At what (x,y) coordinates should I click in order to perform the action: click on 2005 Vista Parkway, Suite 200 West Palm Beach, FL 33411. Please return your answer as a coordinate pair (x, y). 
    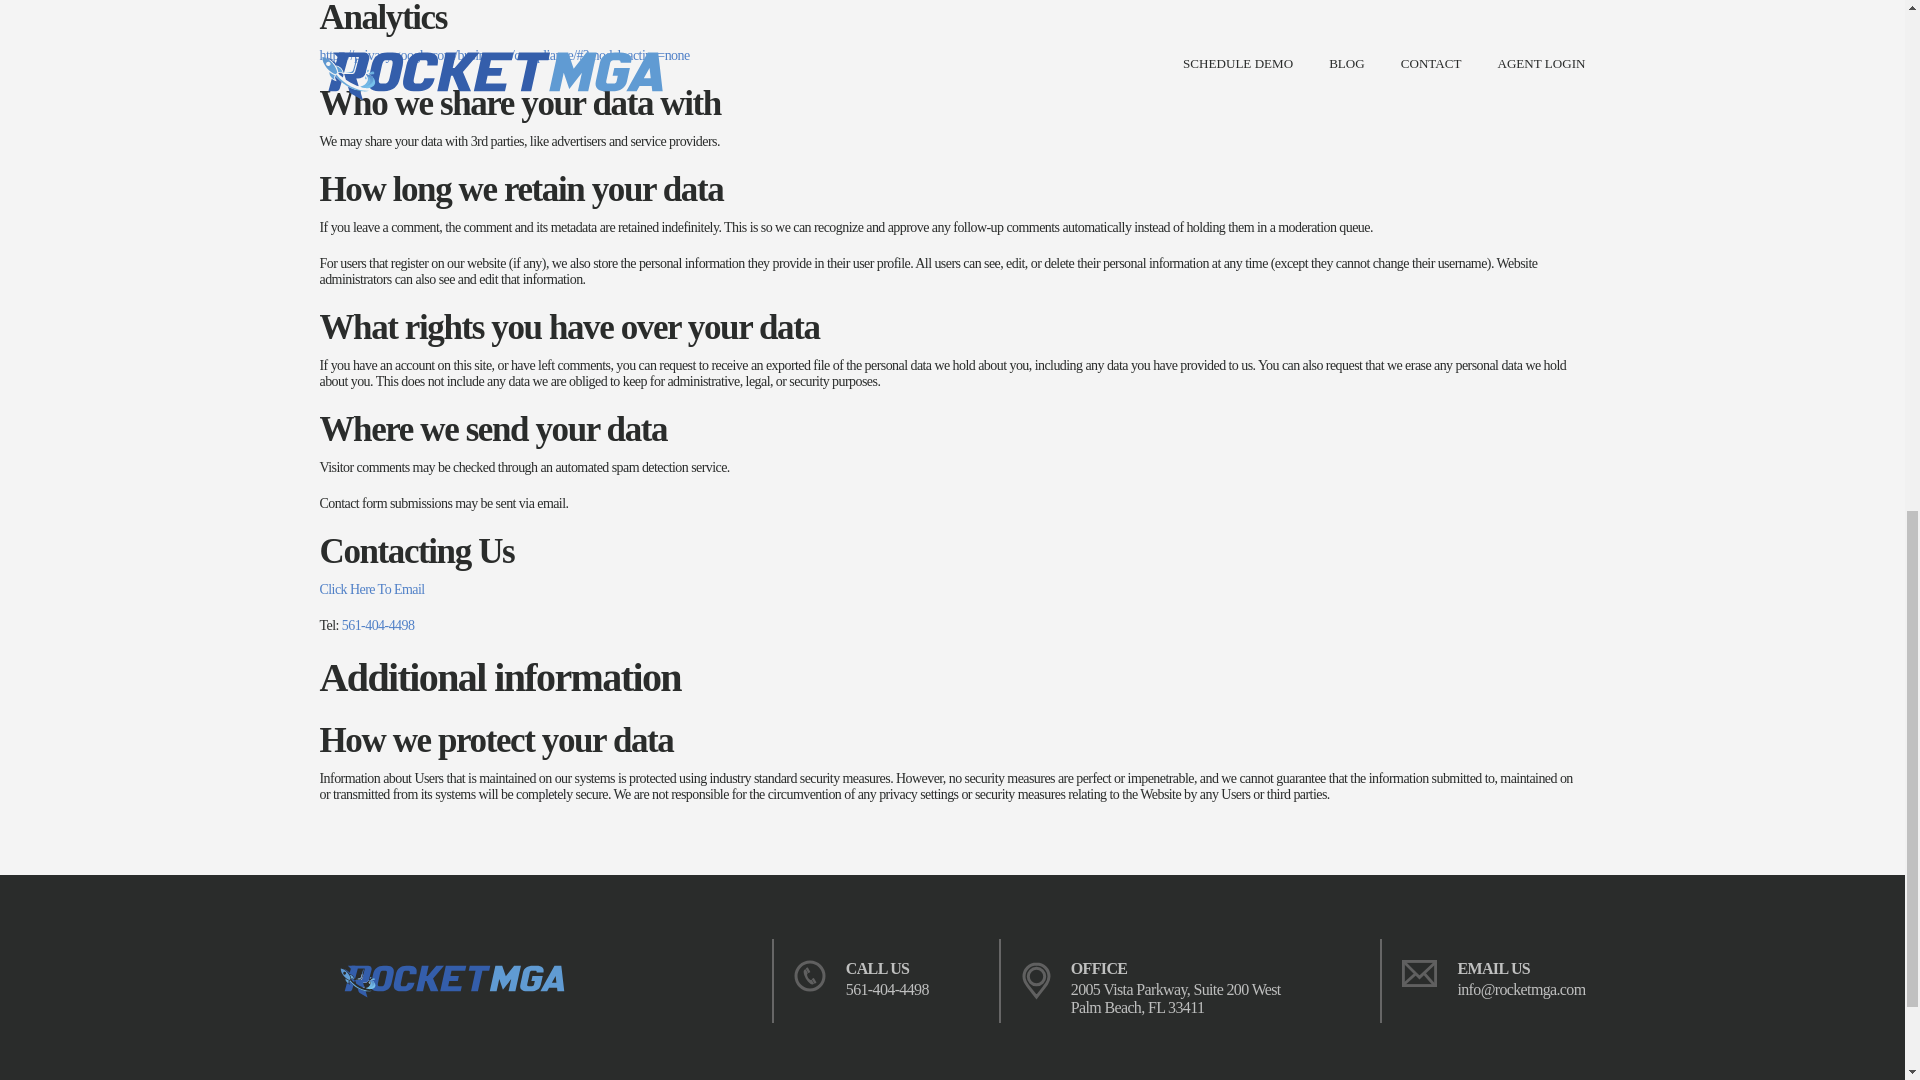
    Looking at the image, I should click on (1176, 998).